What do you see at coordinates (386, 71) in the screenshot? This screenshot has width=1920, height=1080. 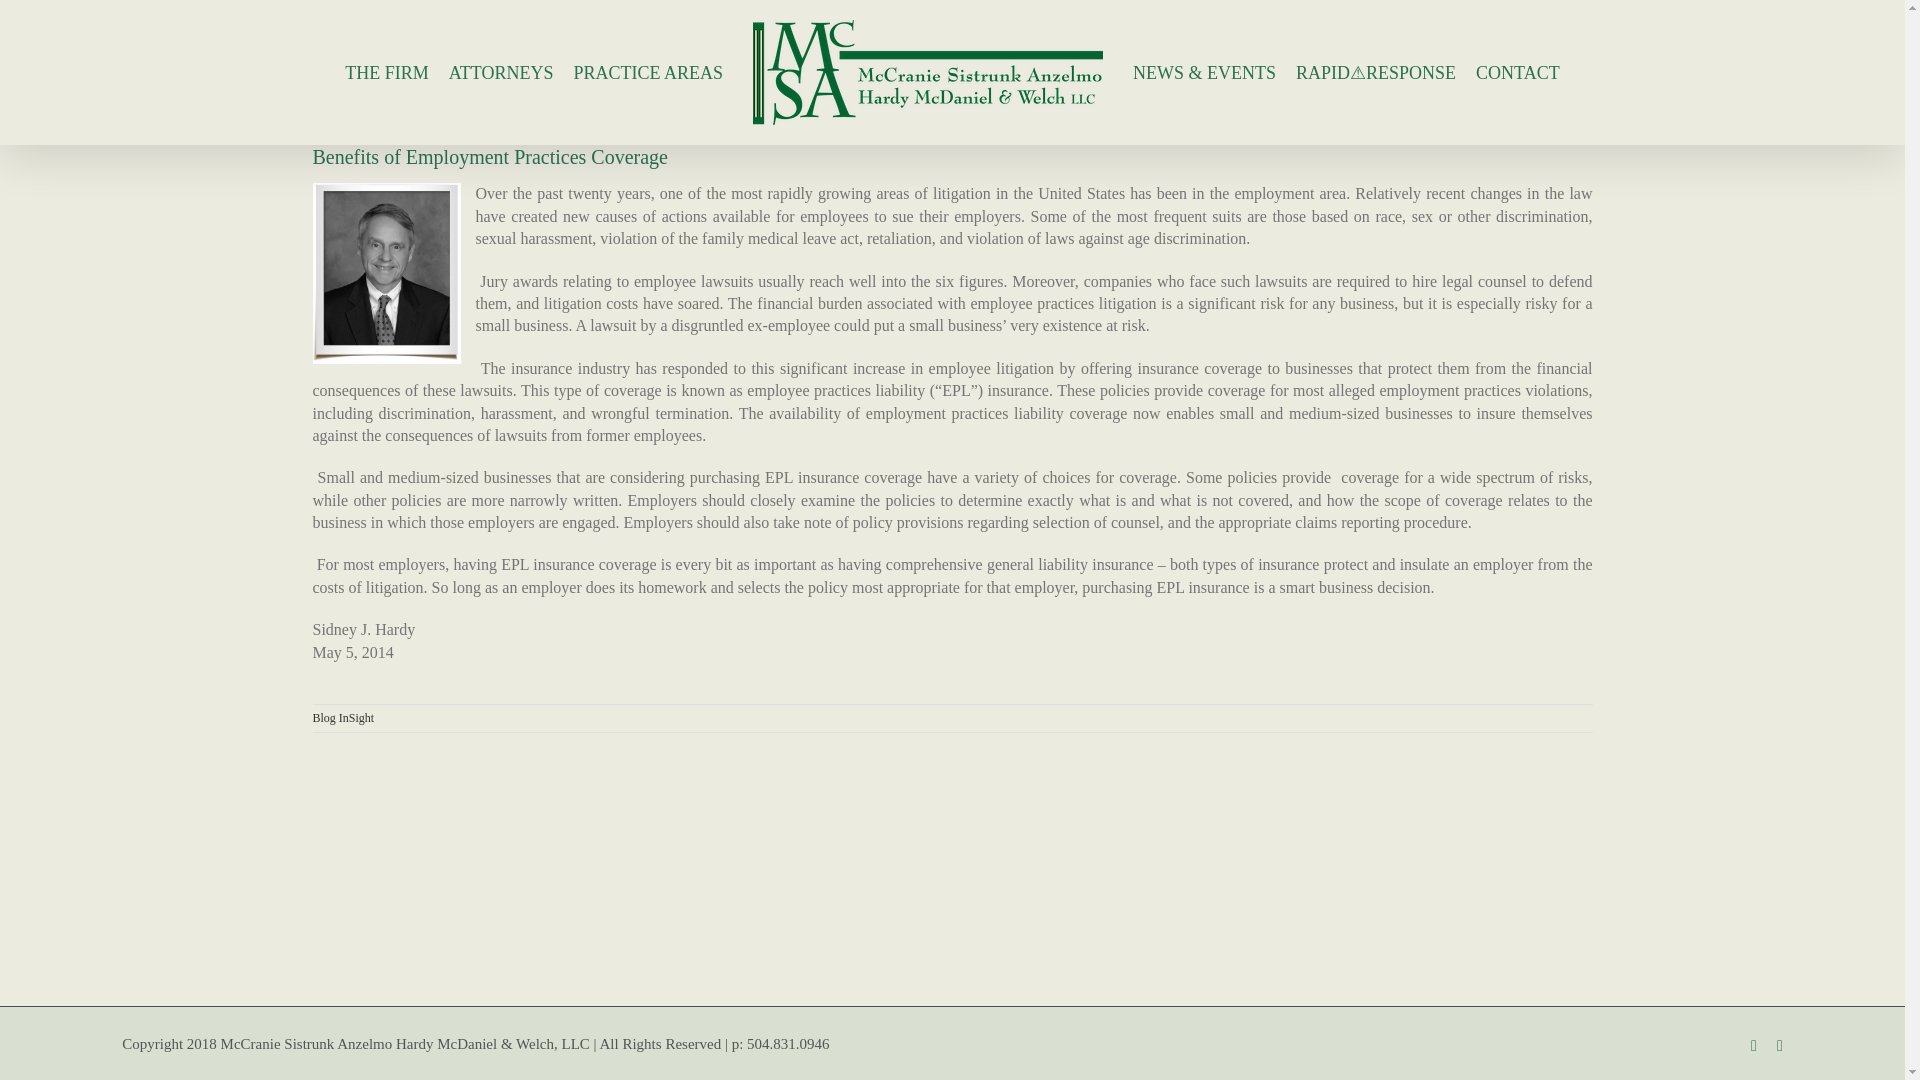 I see `THE FIRM` at bounding box center [386, 71].